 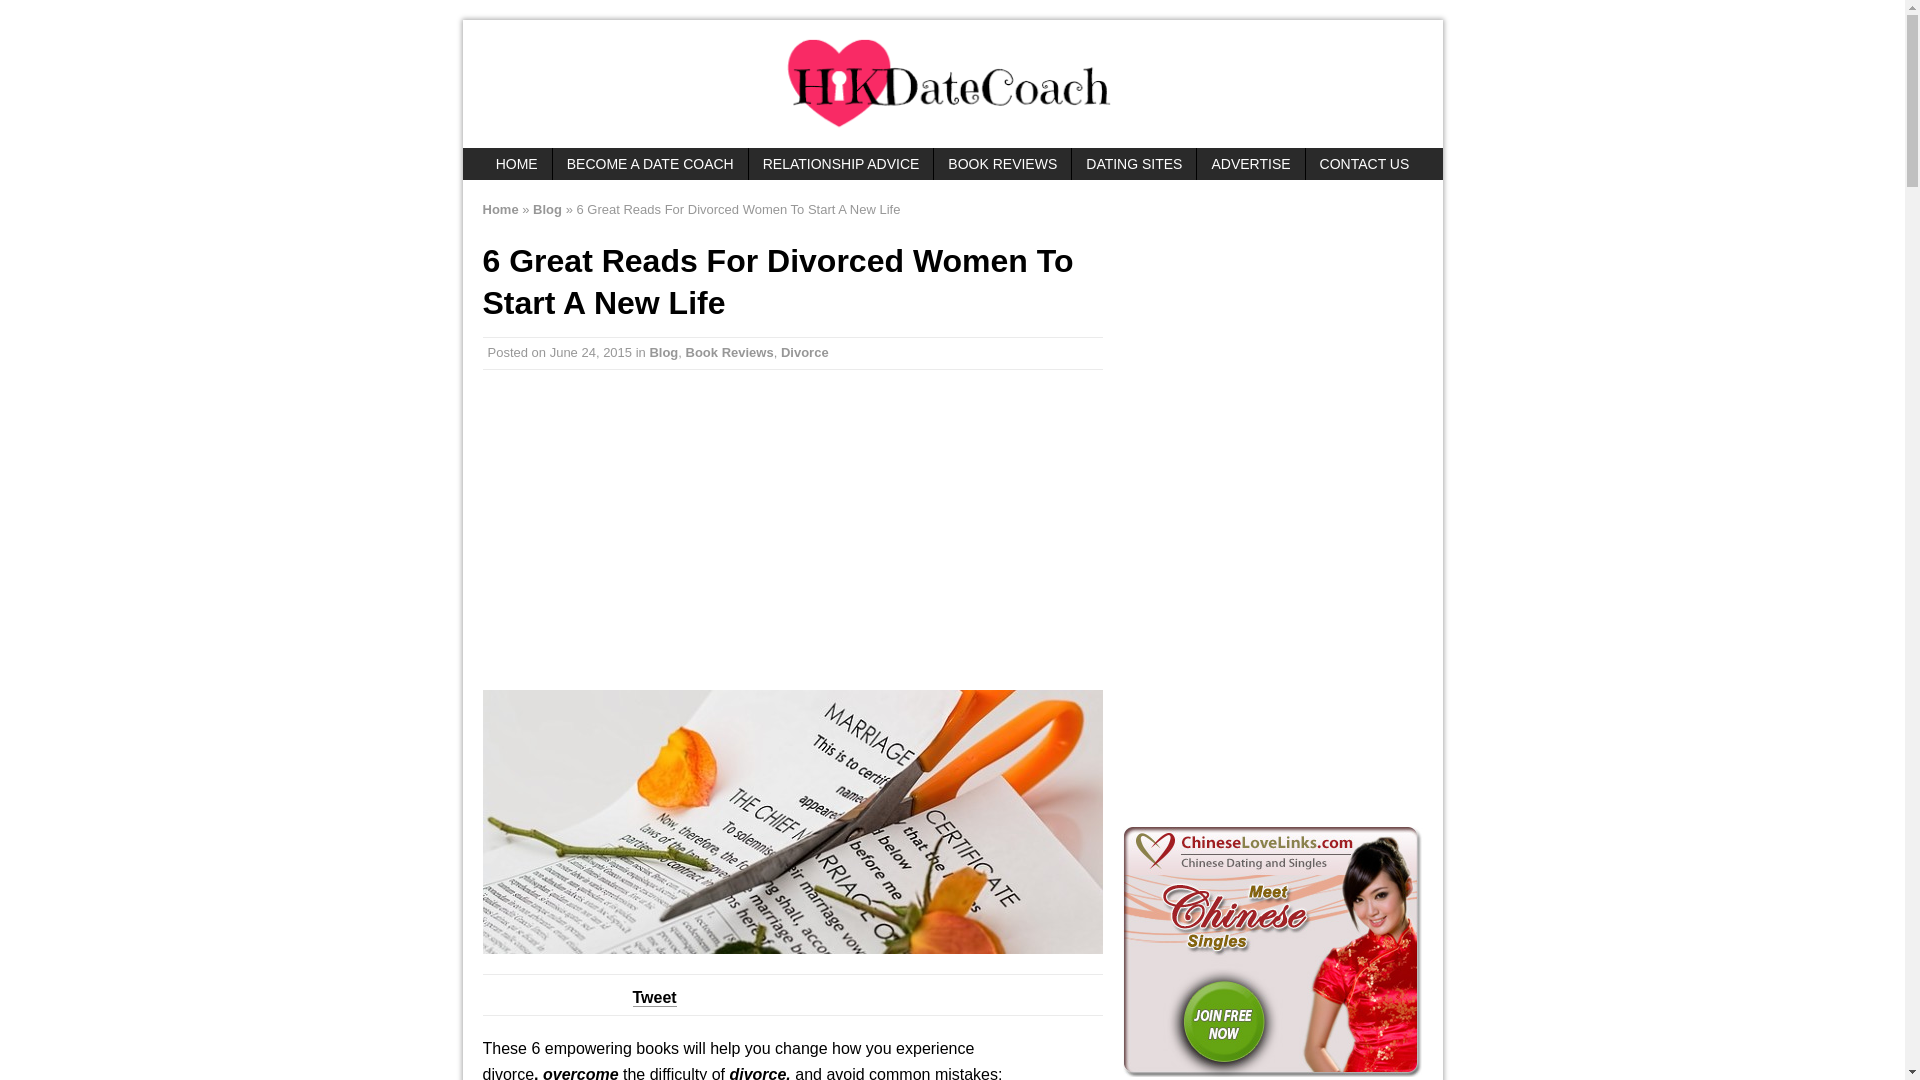 What do you see at coordinates (729, 352) in the screenshot?
I see `Book Reviews` at bounding box center [729, 352].